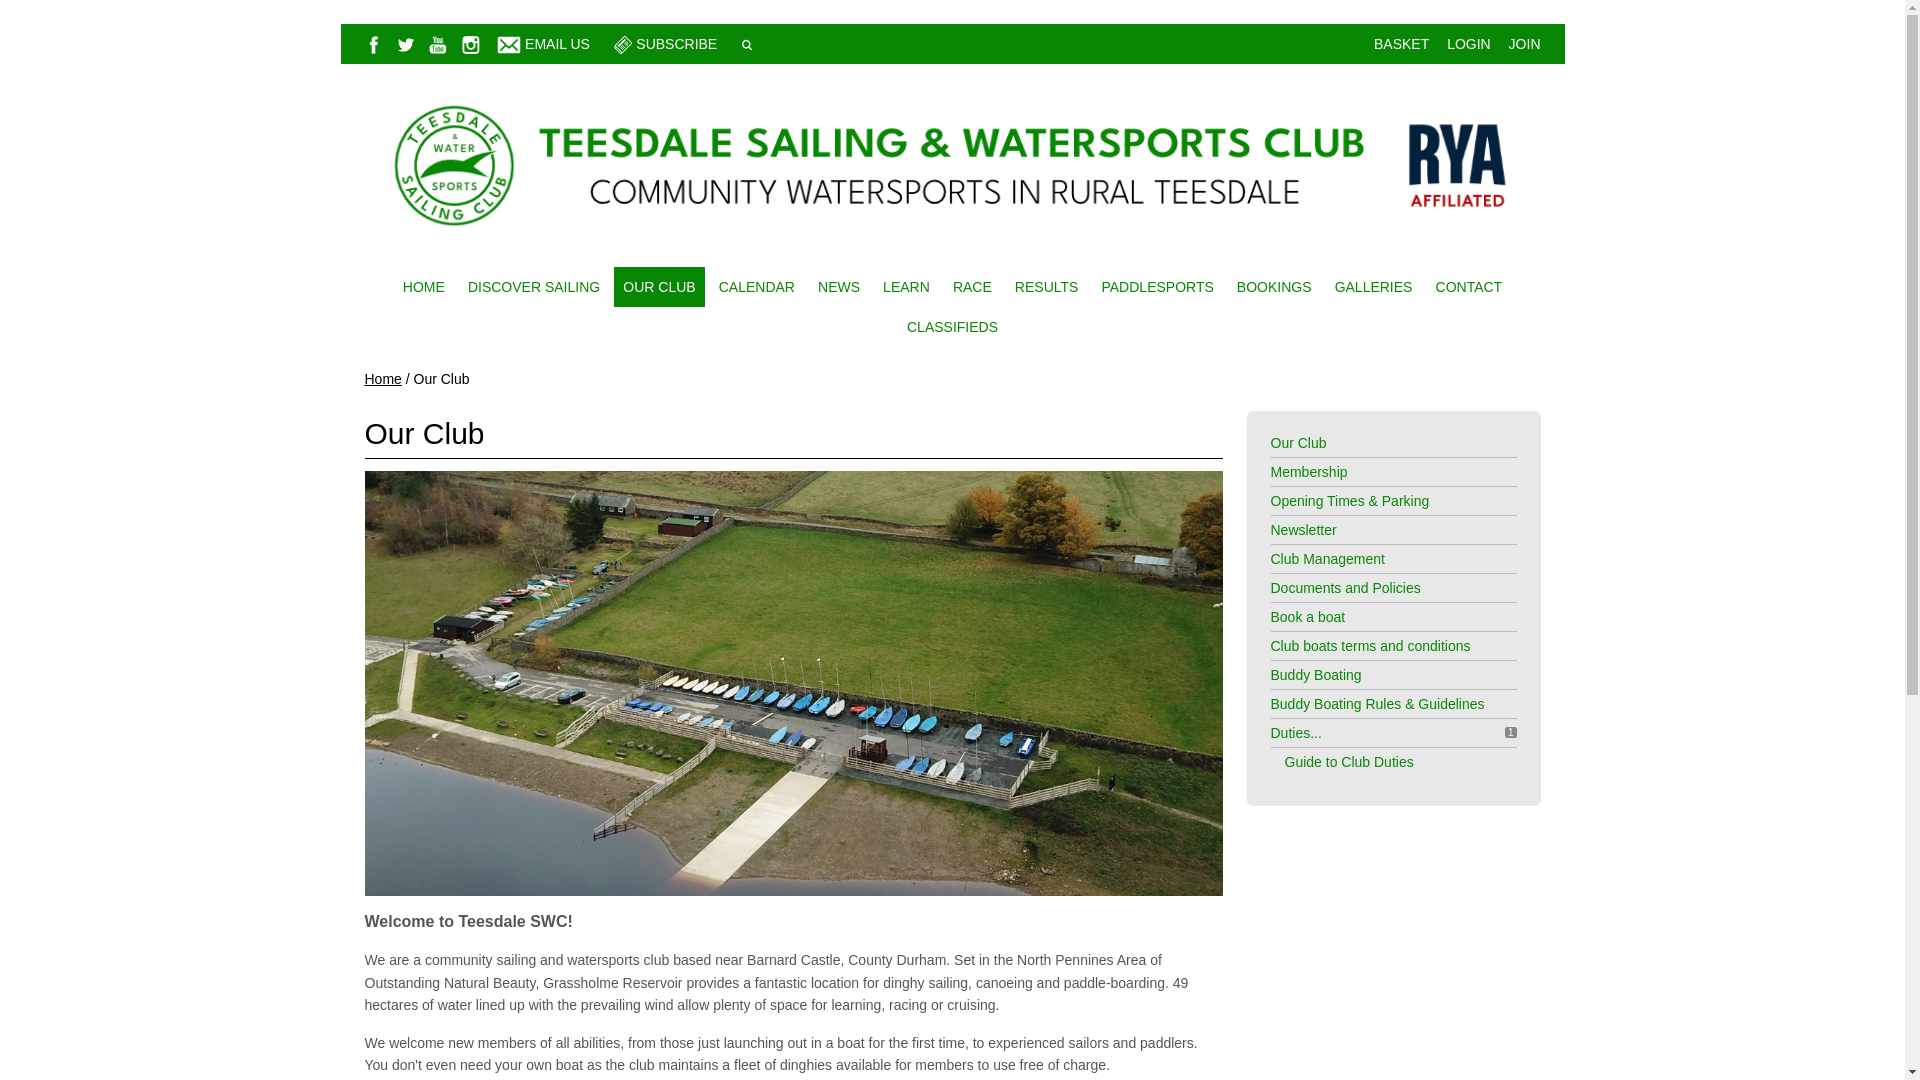 The width and height of the screenshot is (1920, 1080). What do you see at coordinates (1469, 43) in the screenshot?
I see `LOGIN` at bounding box center [1469, 43].